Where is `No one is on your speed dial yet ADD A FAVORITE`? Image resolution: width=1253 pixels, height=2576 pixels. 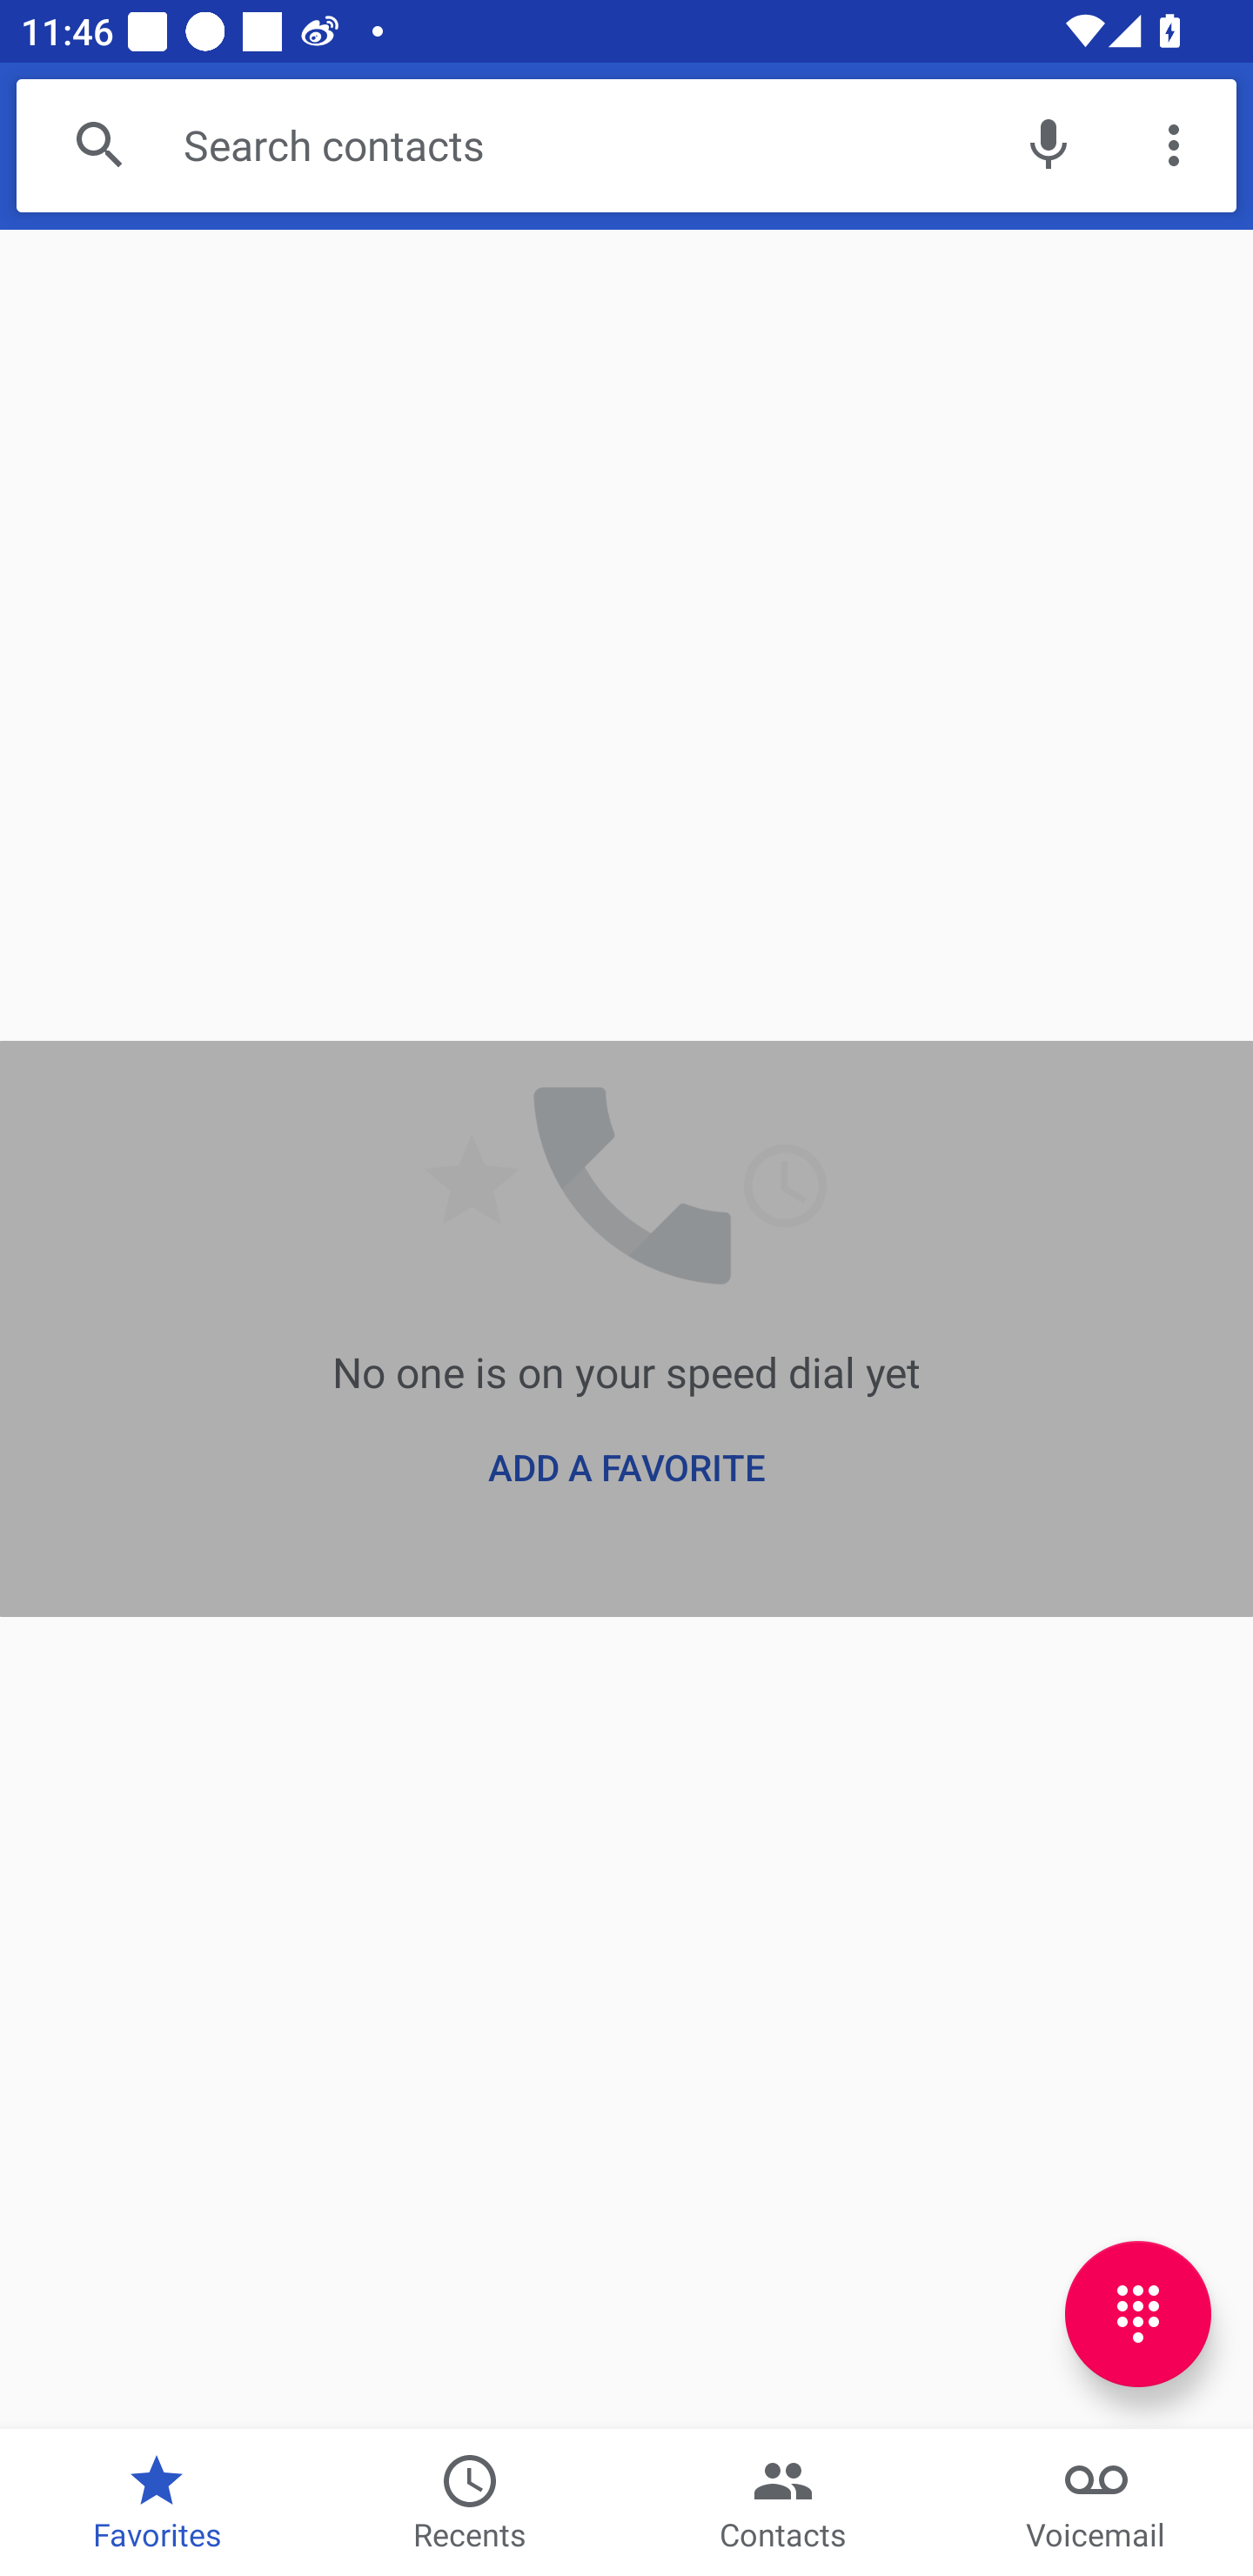 No one is on your speed dial yet ADD A FAVORITE is located at coordinates (626, 1328).